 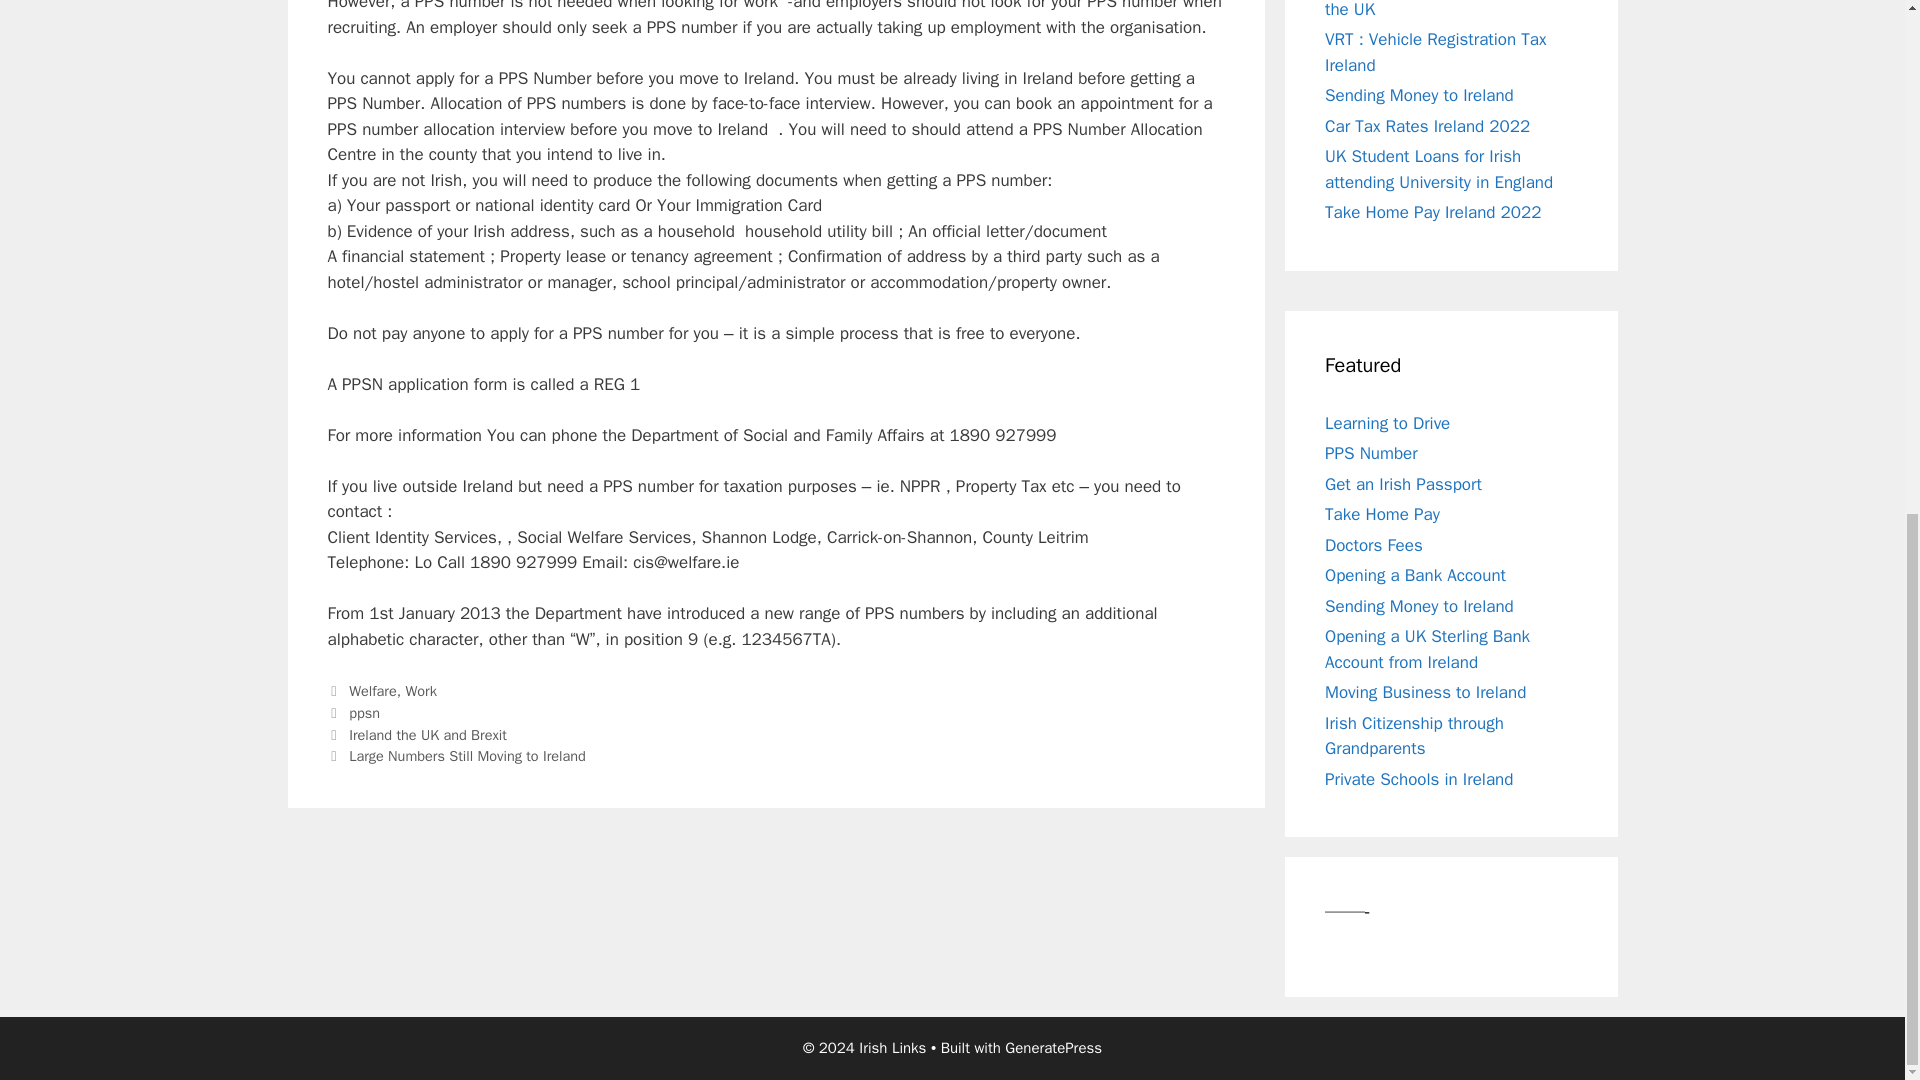 I want to click on VRT : Vehicle Registration Tax Ireland, so click(x=1434, y=52).